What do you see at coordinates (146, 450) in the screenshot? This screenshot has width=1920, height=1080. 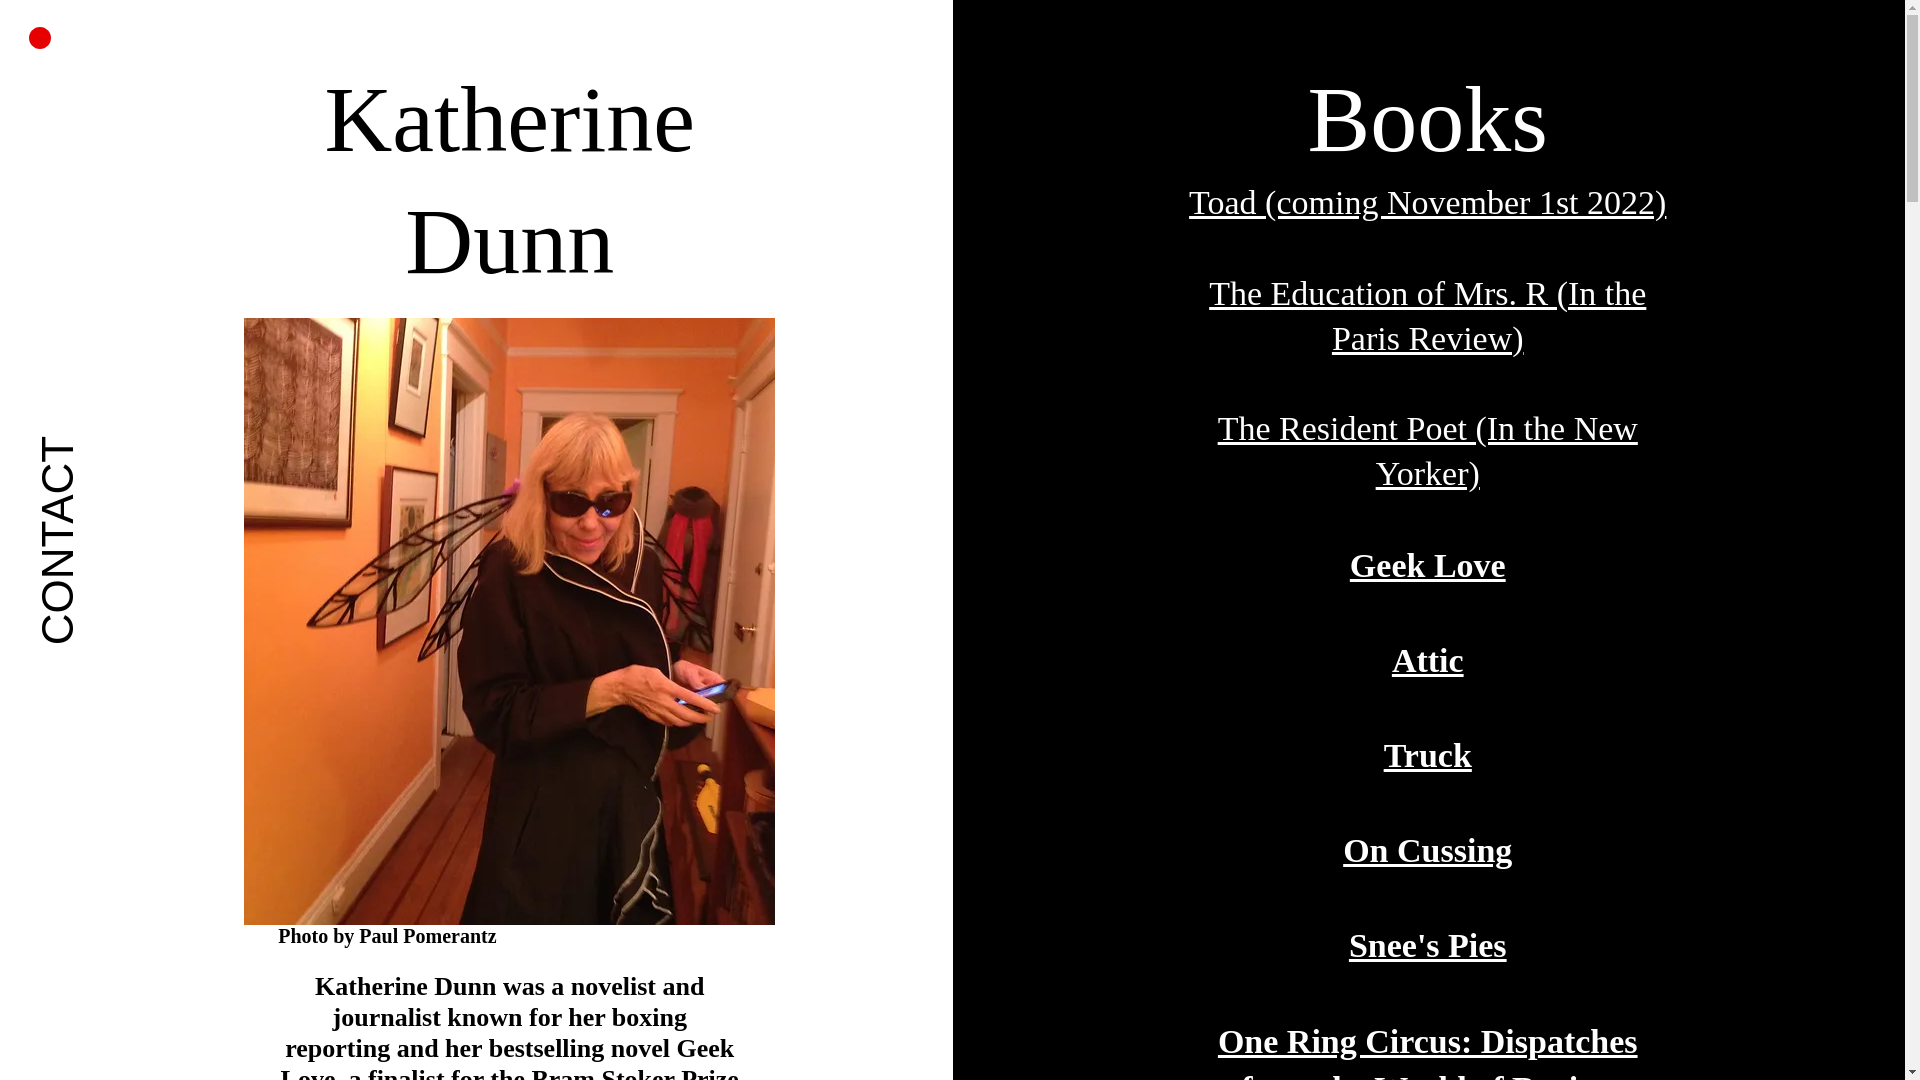 I see `CONTACT` at bounding box center [146, 450].